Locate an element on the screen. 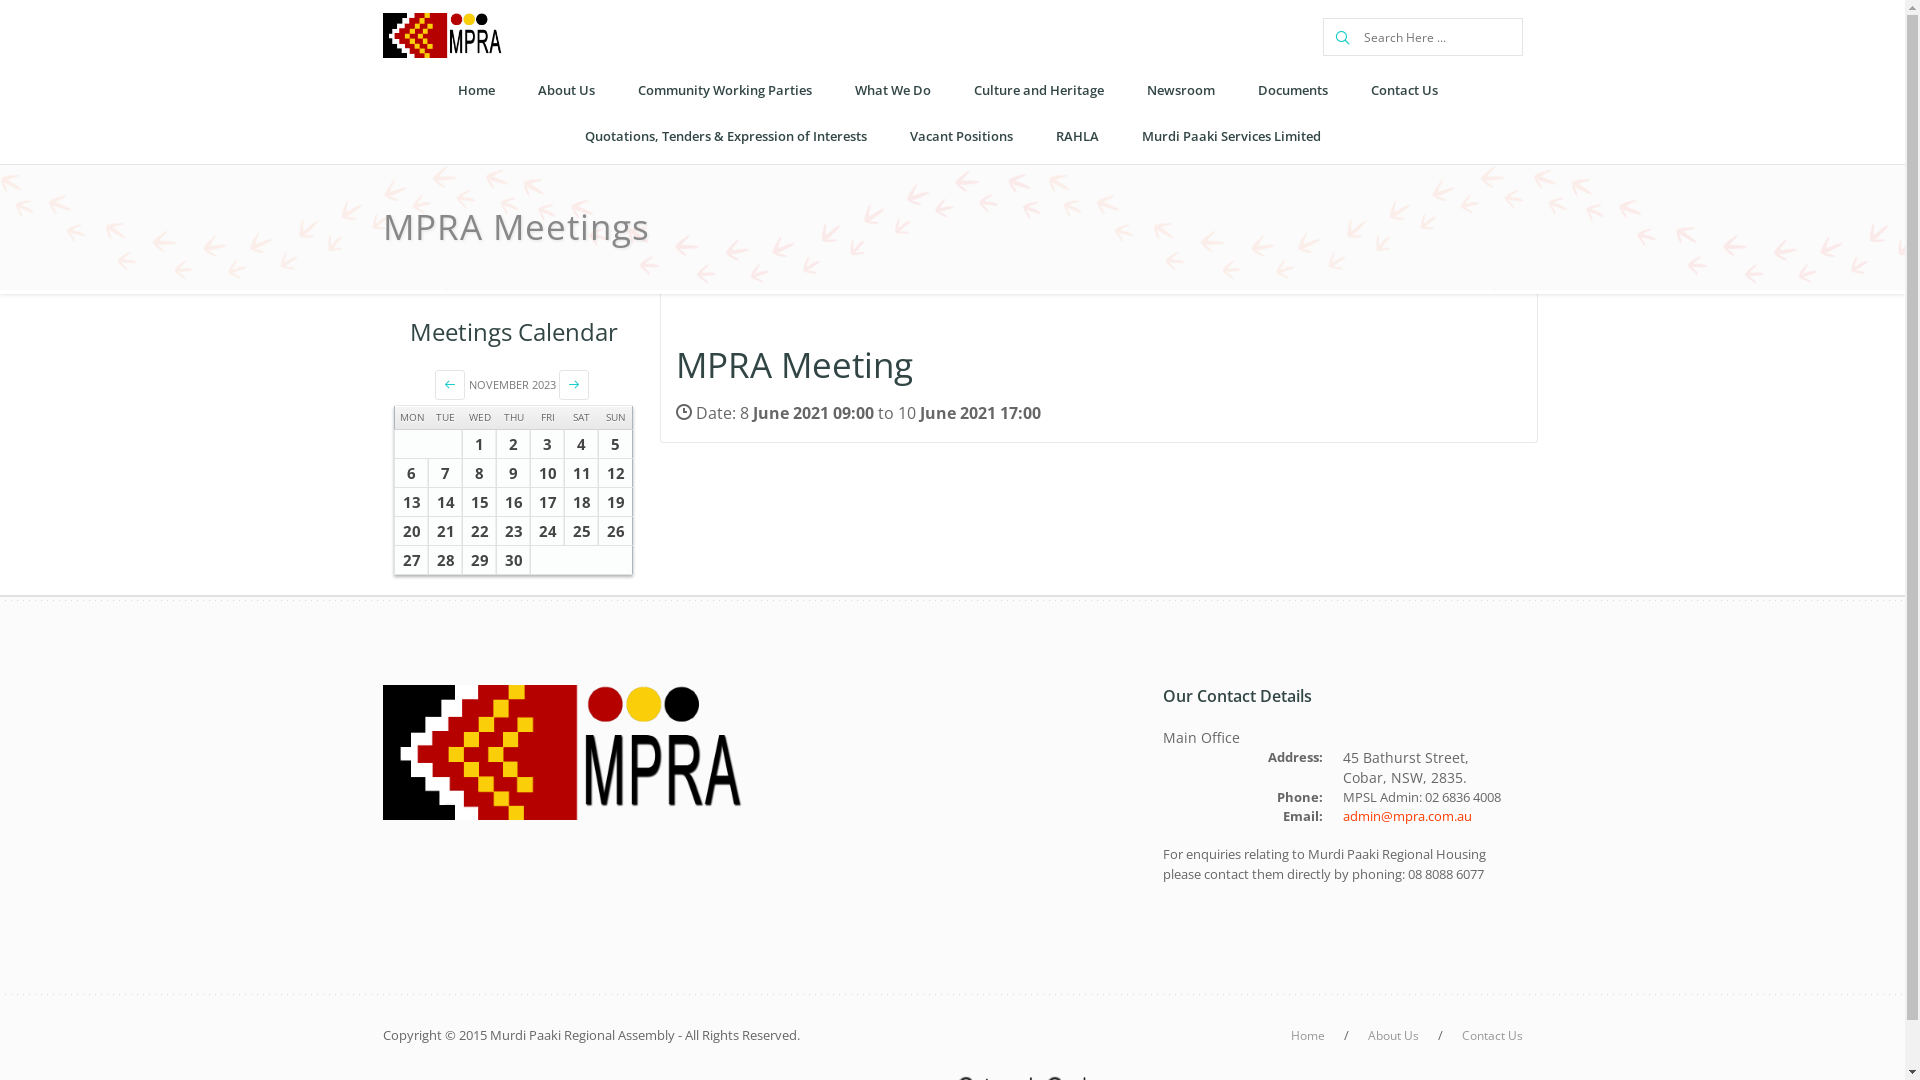 The height and width of the screenshot is (1080, 1920). Contact Us is located at coordinates (1492, 1036).